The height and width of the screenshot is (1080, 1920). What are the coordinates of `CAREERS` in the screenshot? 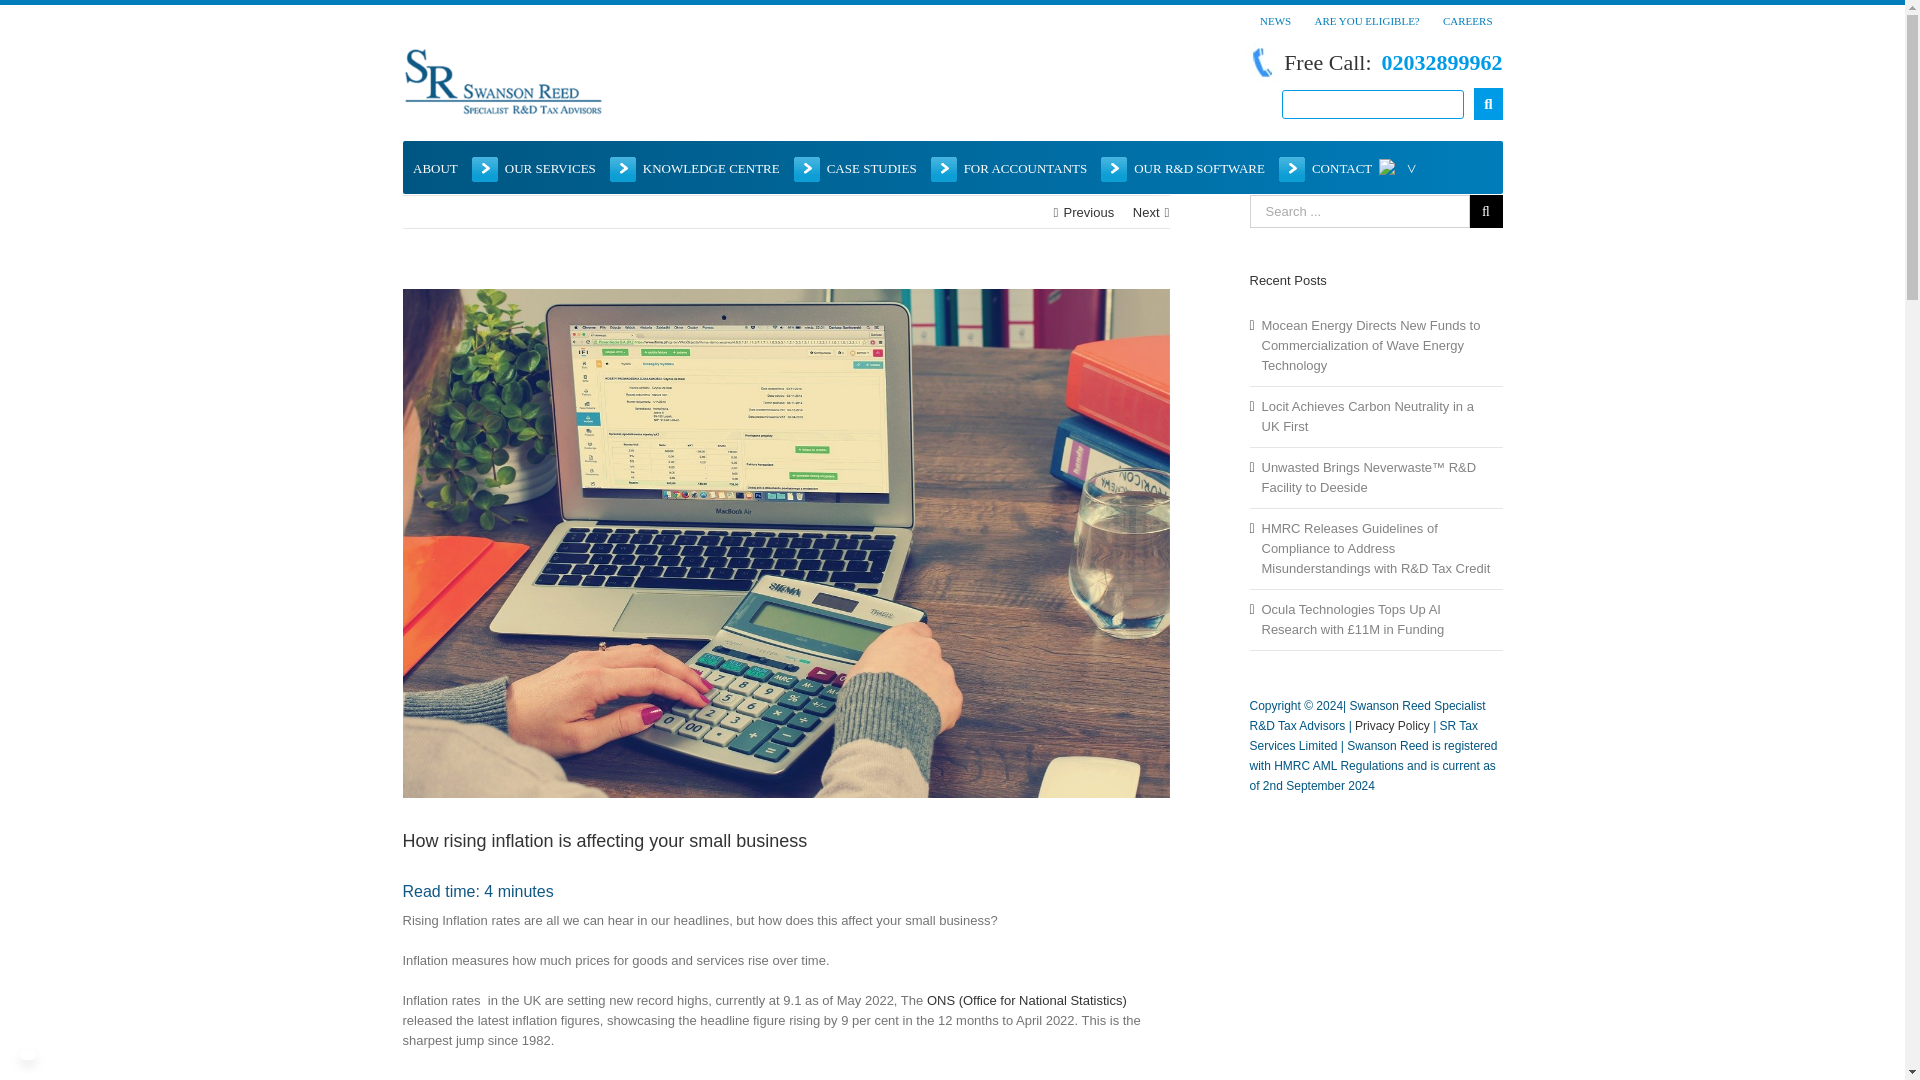 It's located at (1468, 16).